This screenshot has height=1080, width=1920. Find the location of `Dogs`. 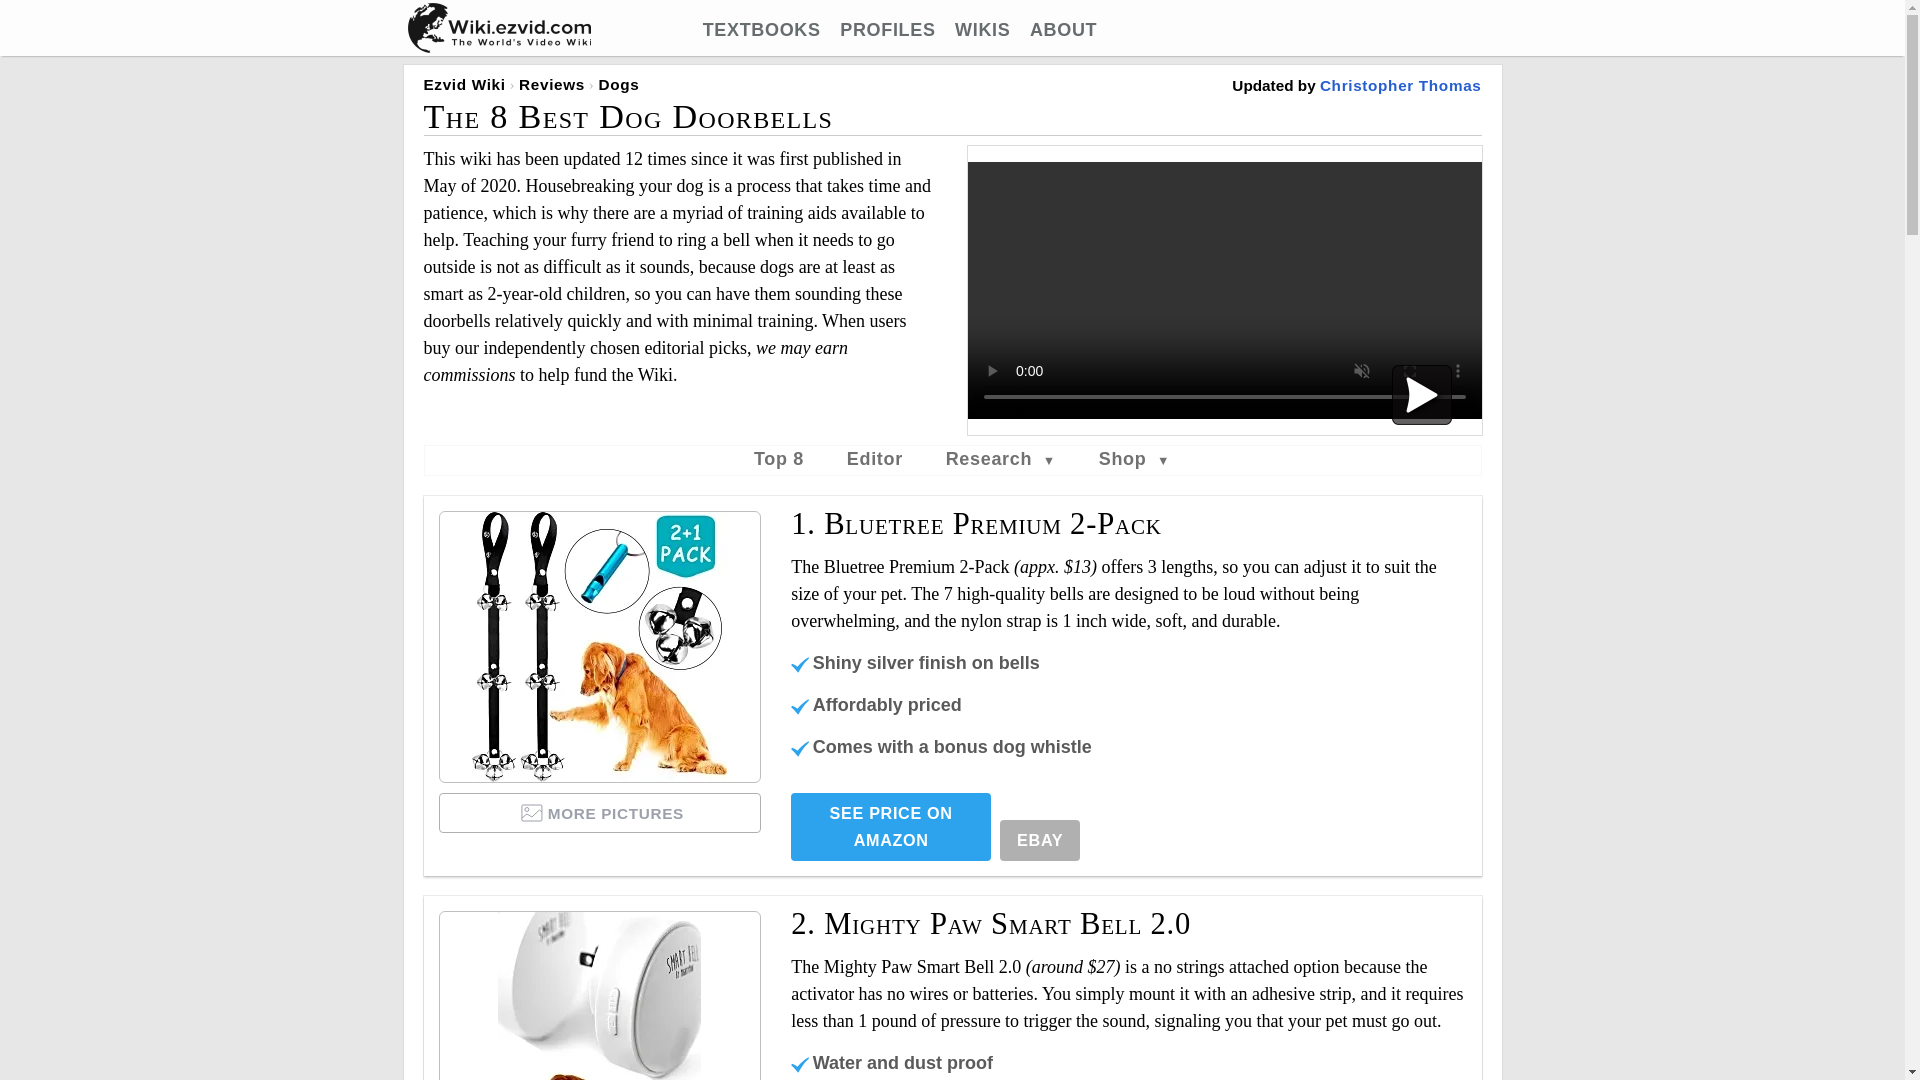

Dogs is located at coordinates (618, 84).